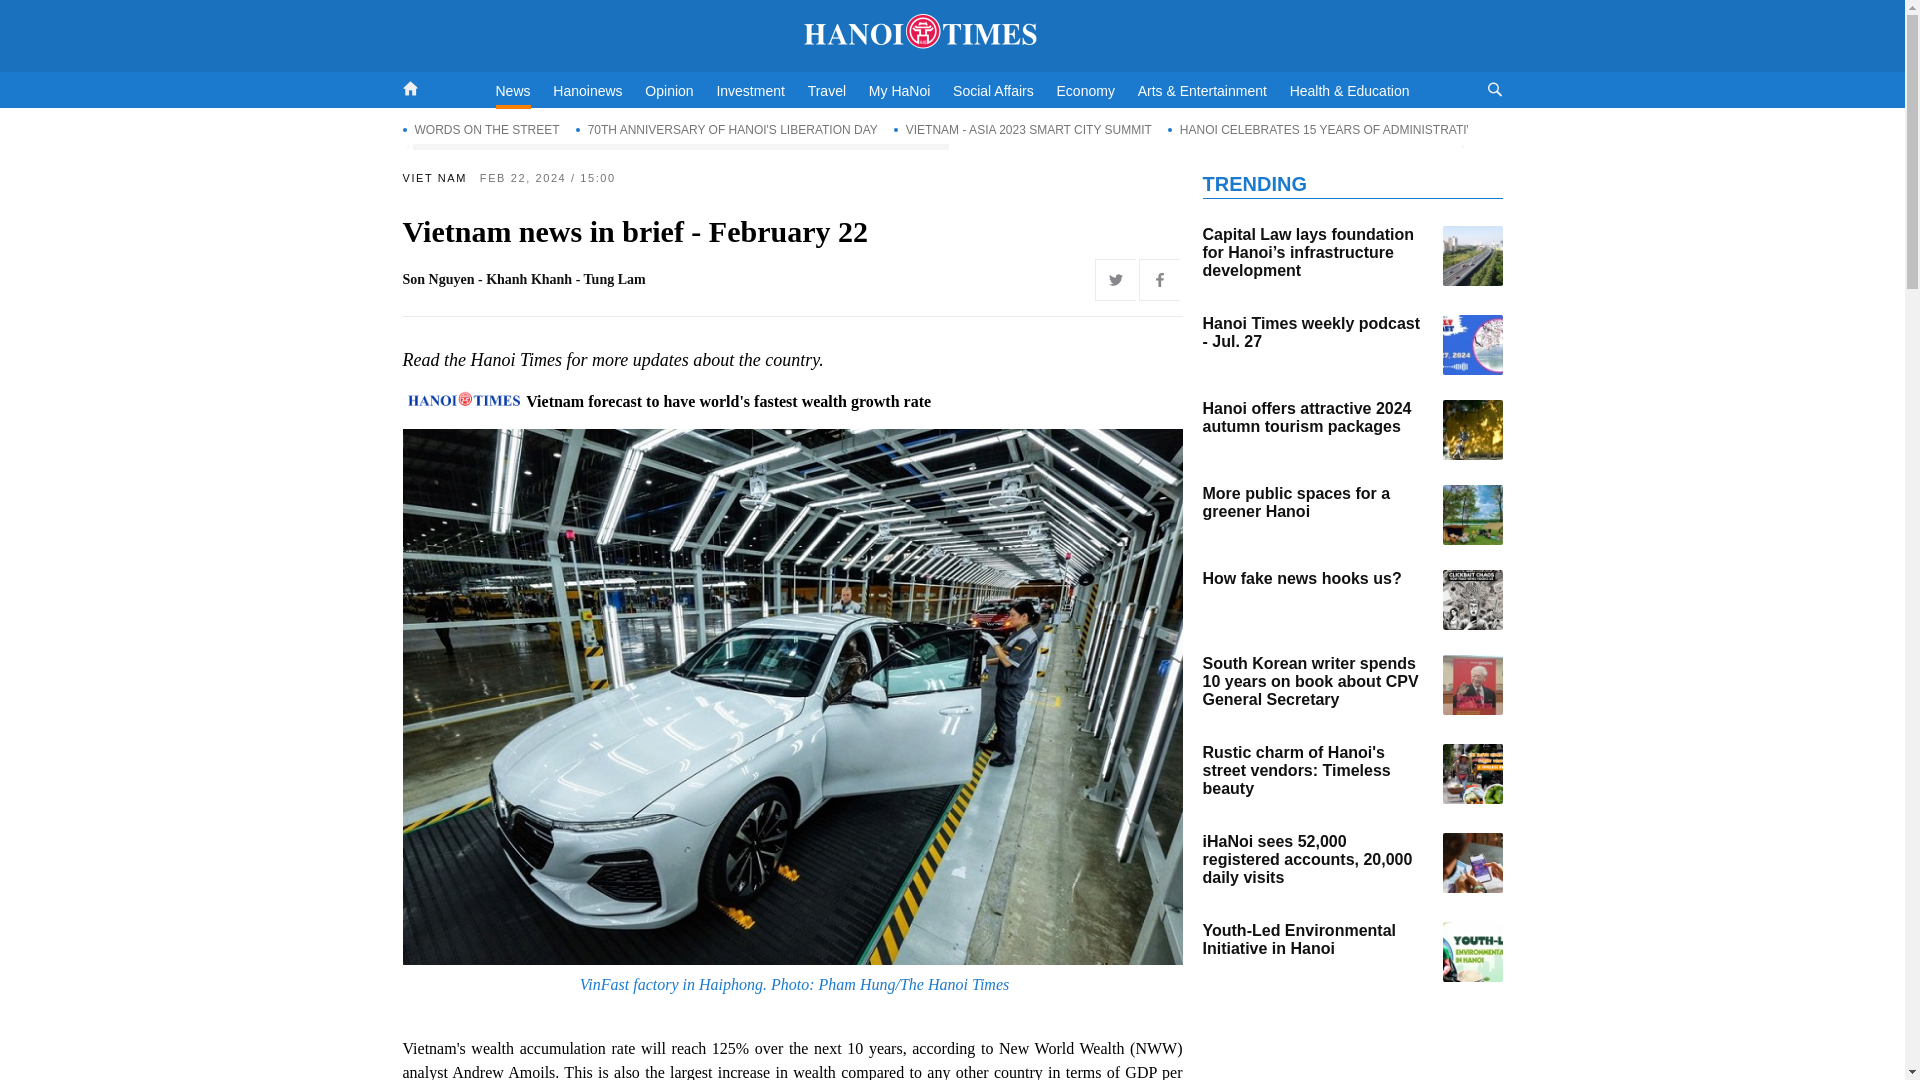 The height and width of the screenshot is (1080, 1920). What do you see at coordinates (1471, 952) in the screenshot?
I see `Youth-Led Environmental Initiative in Hanoi` at bounding box center [1471, 952].